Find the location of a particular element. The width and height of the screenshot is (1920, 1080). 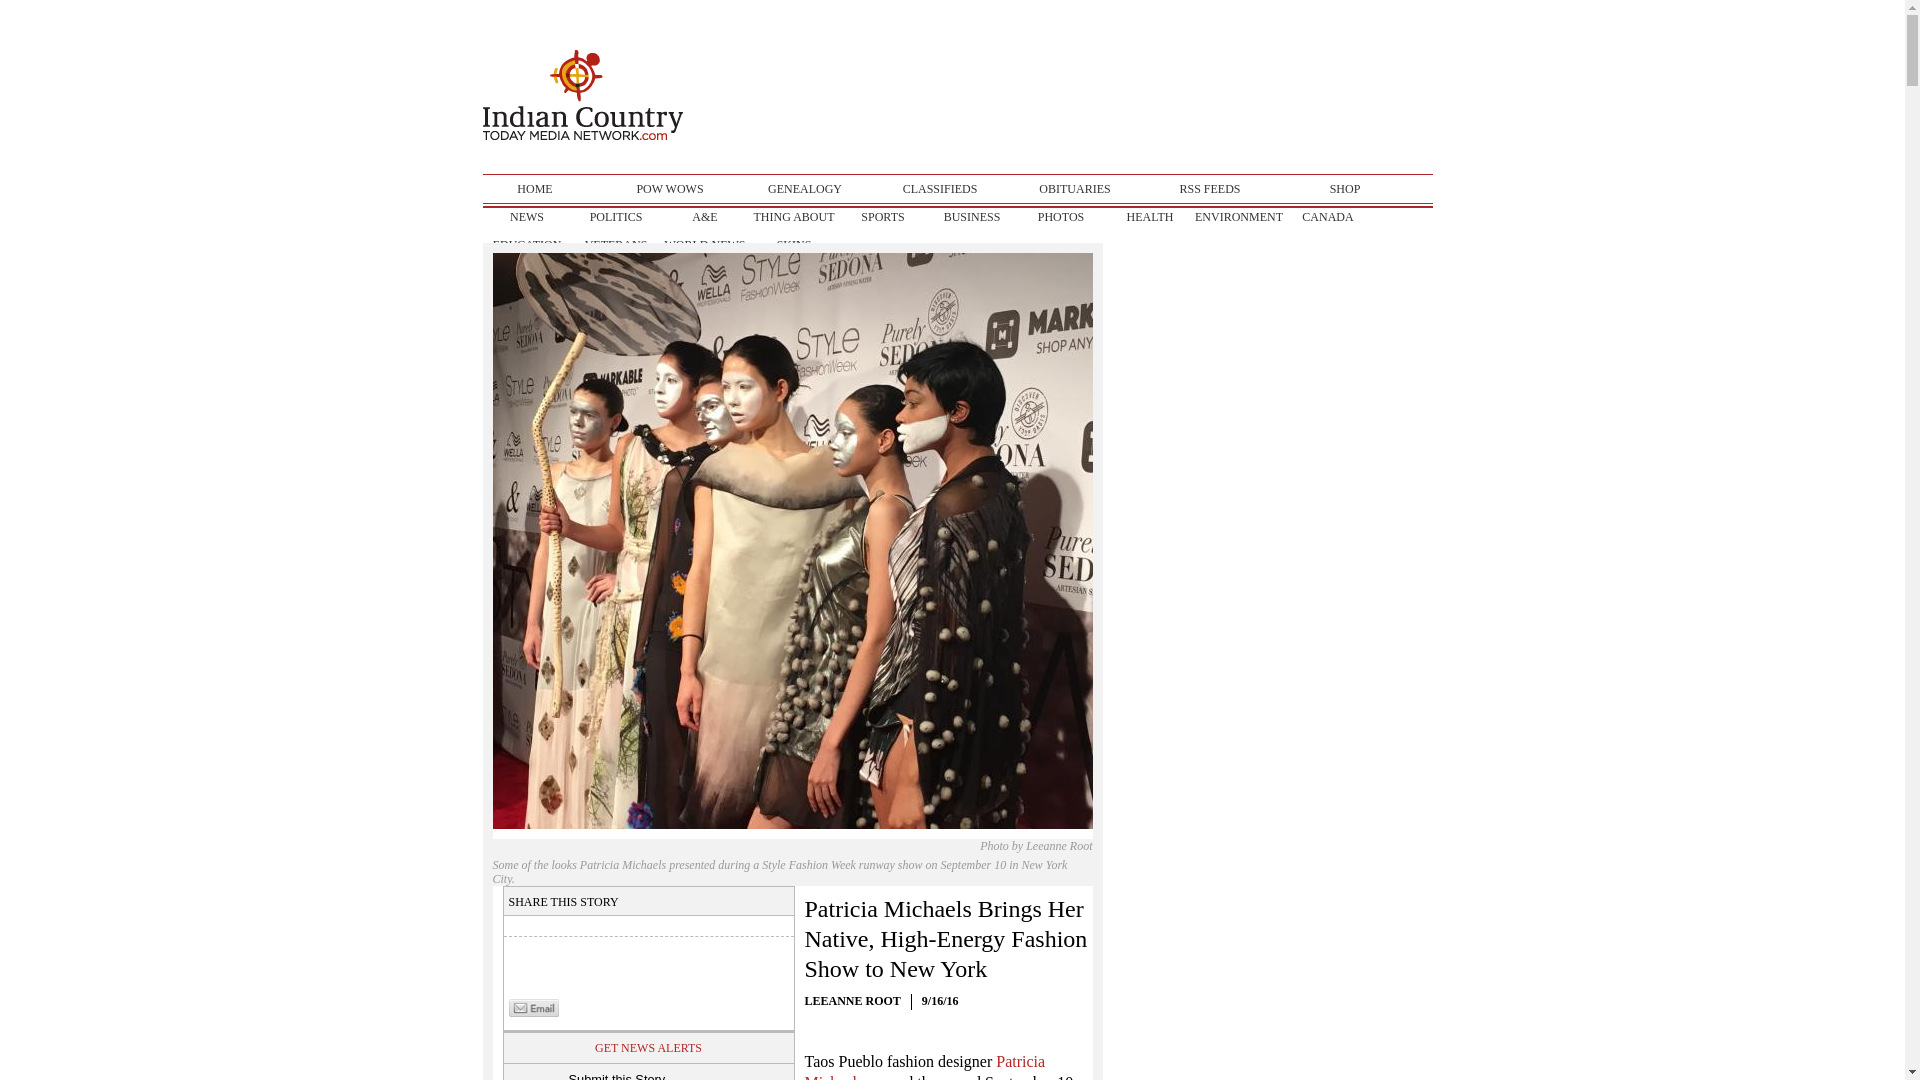

NEWS is located at coordinates (526, 217).